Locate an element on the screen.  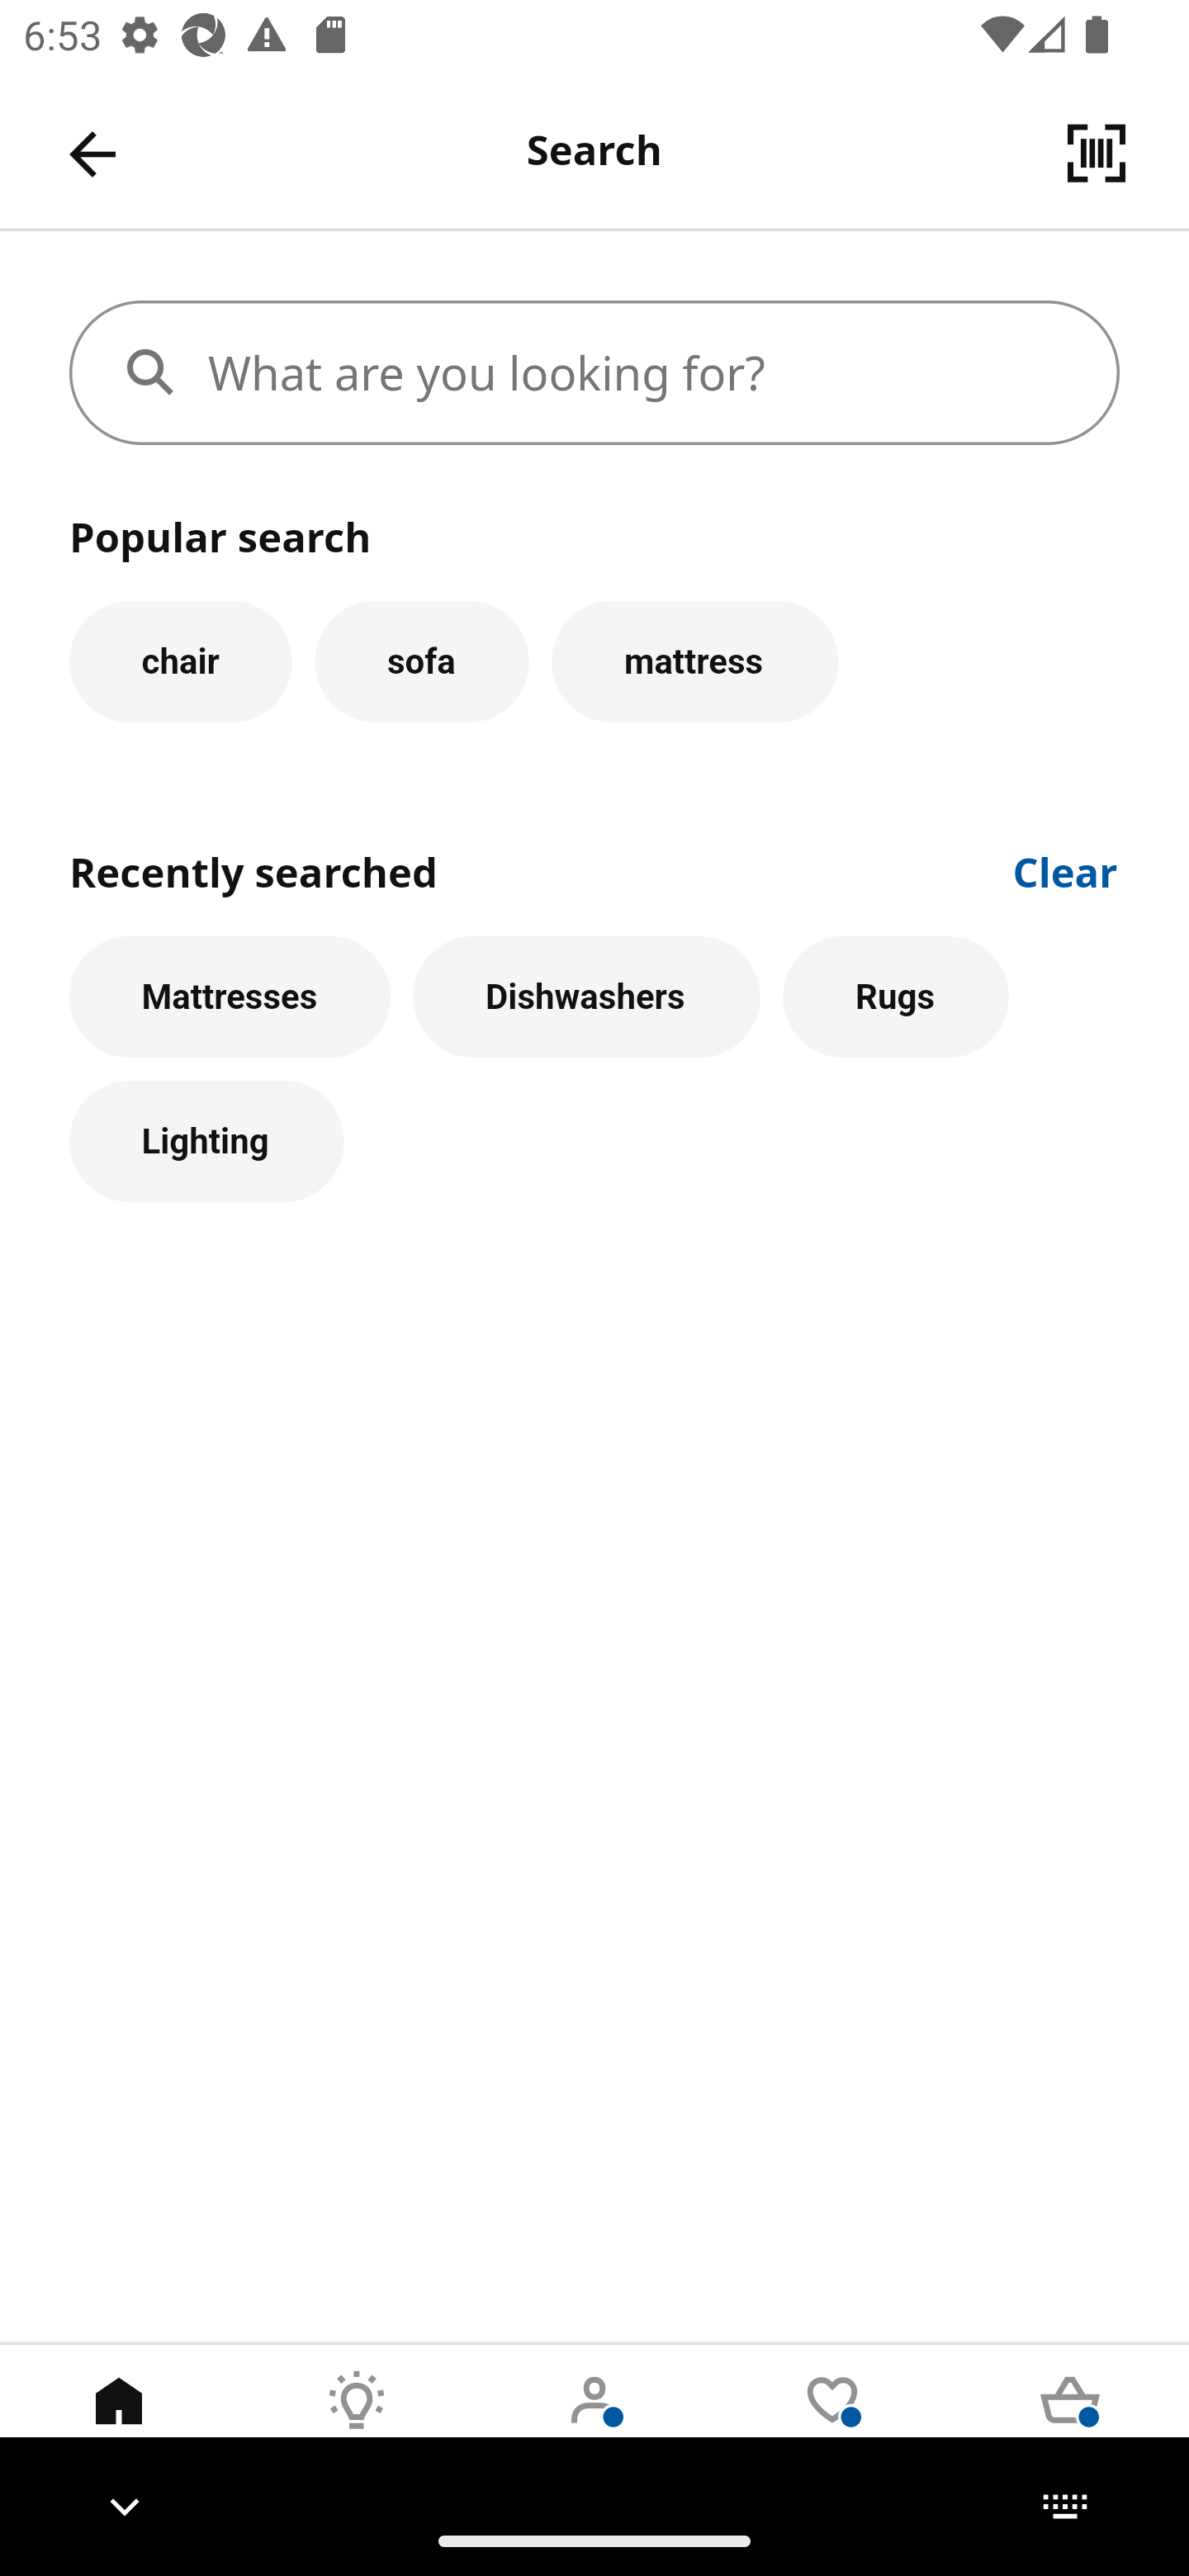
Clear is located at coordinates (1066, 869).